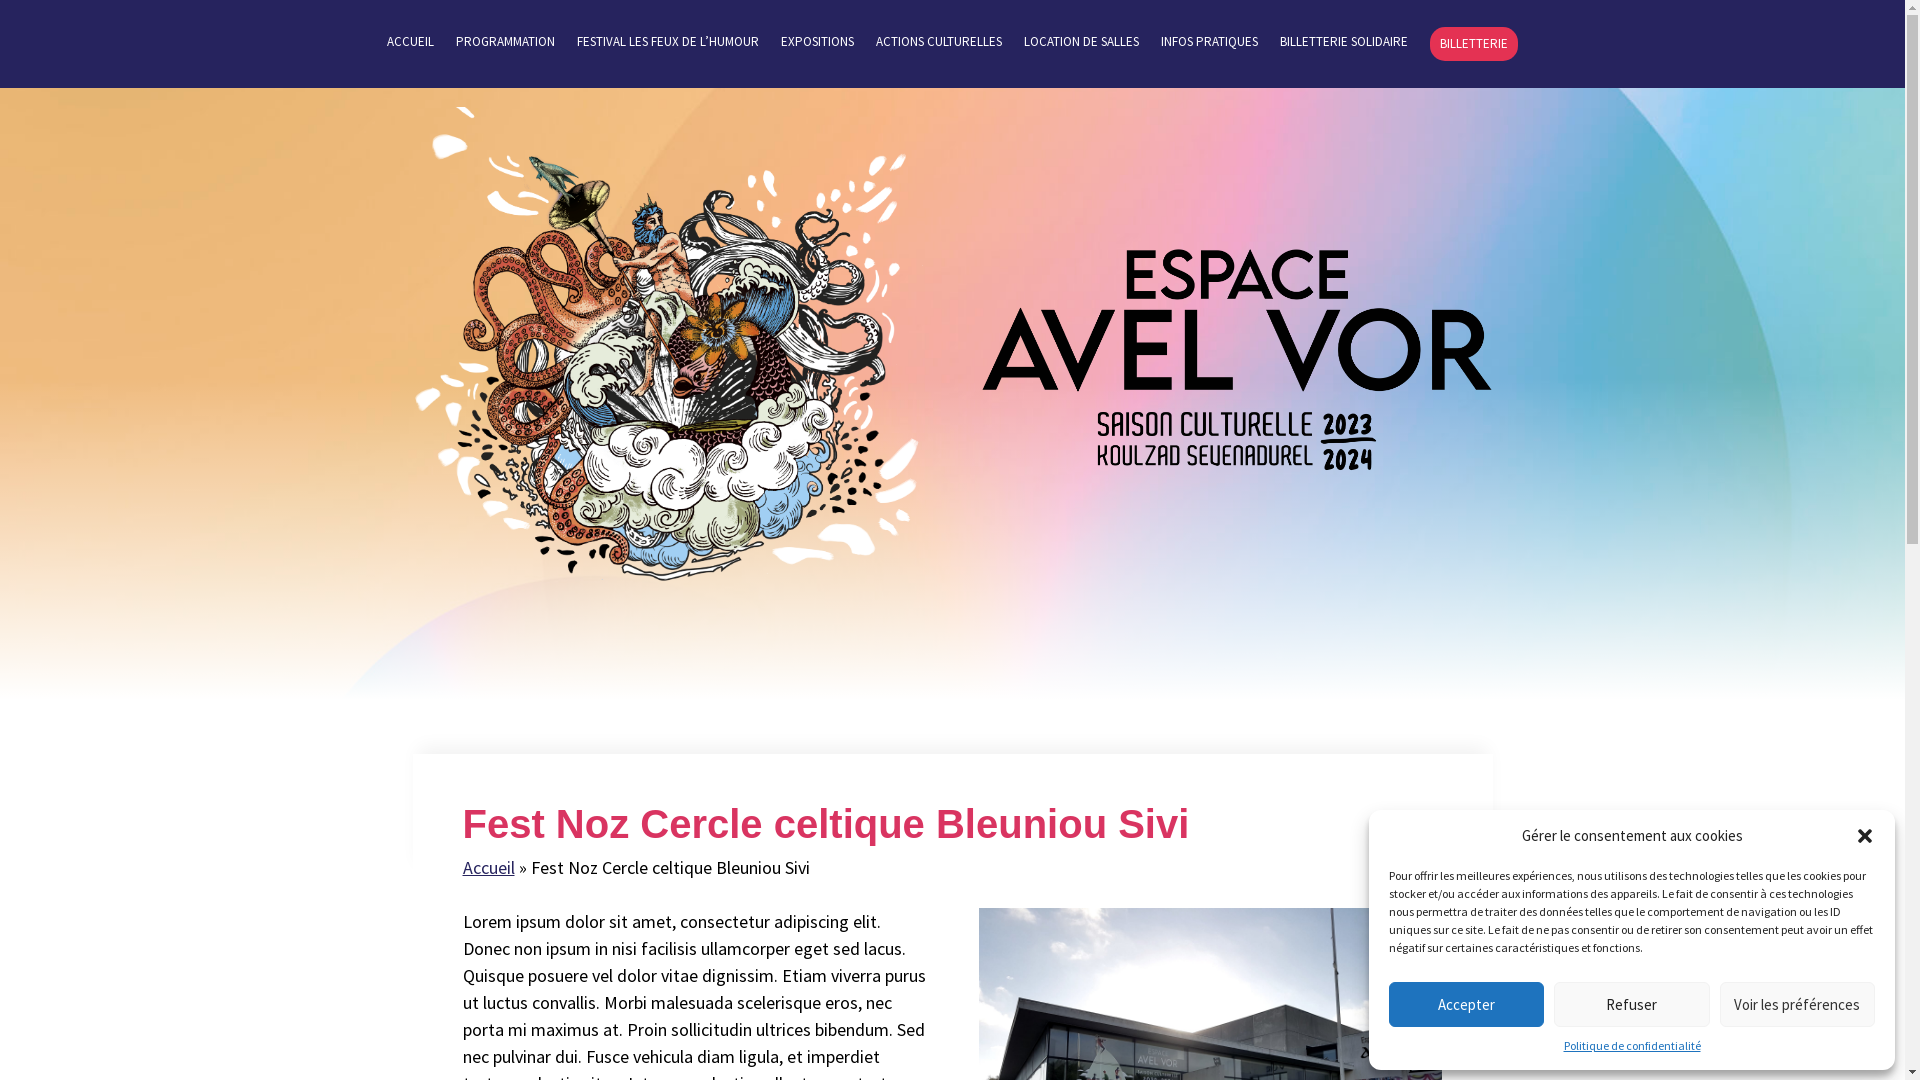 The width and height of the screenshot is (1920, 1080). What do you see at coordinates (1632, 1004) in the screenshot?
I see `Refuser` at bounding box center [1632, 1004].